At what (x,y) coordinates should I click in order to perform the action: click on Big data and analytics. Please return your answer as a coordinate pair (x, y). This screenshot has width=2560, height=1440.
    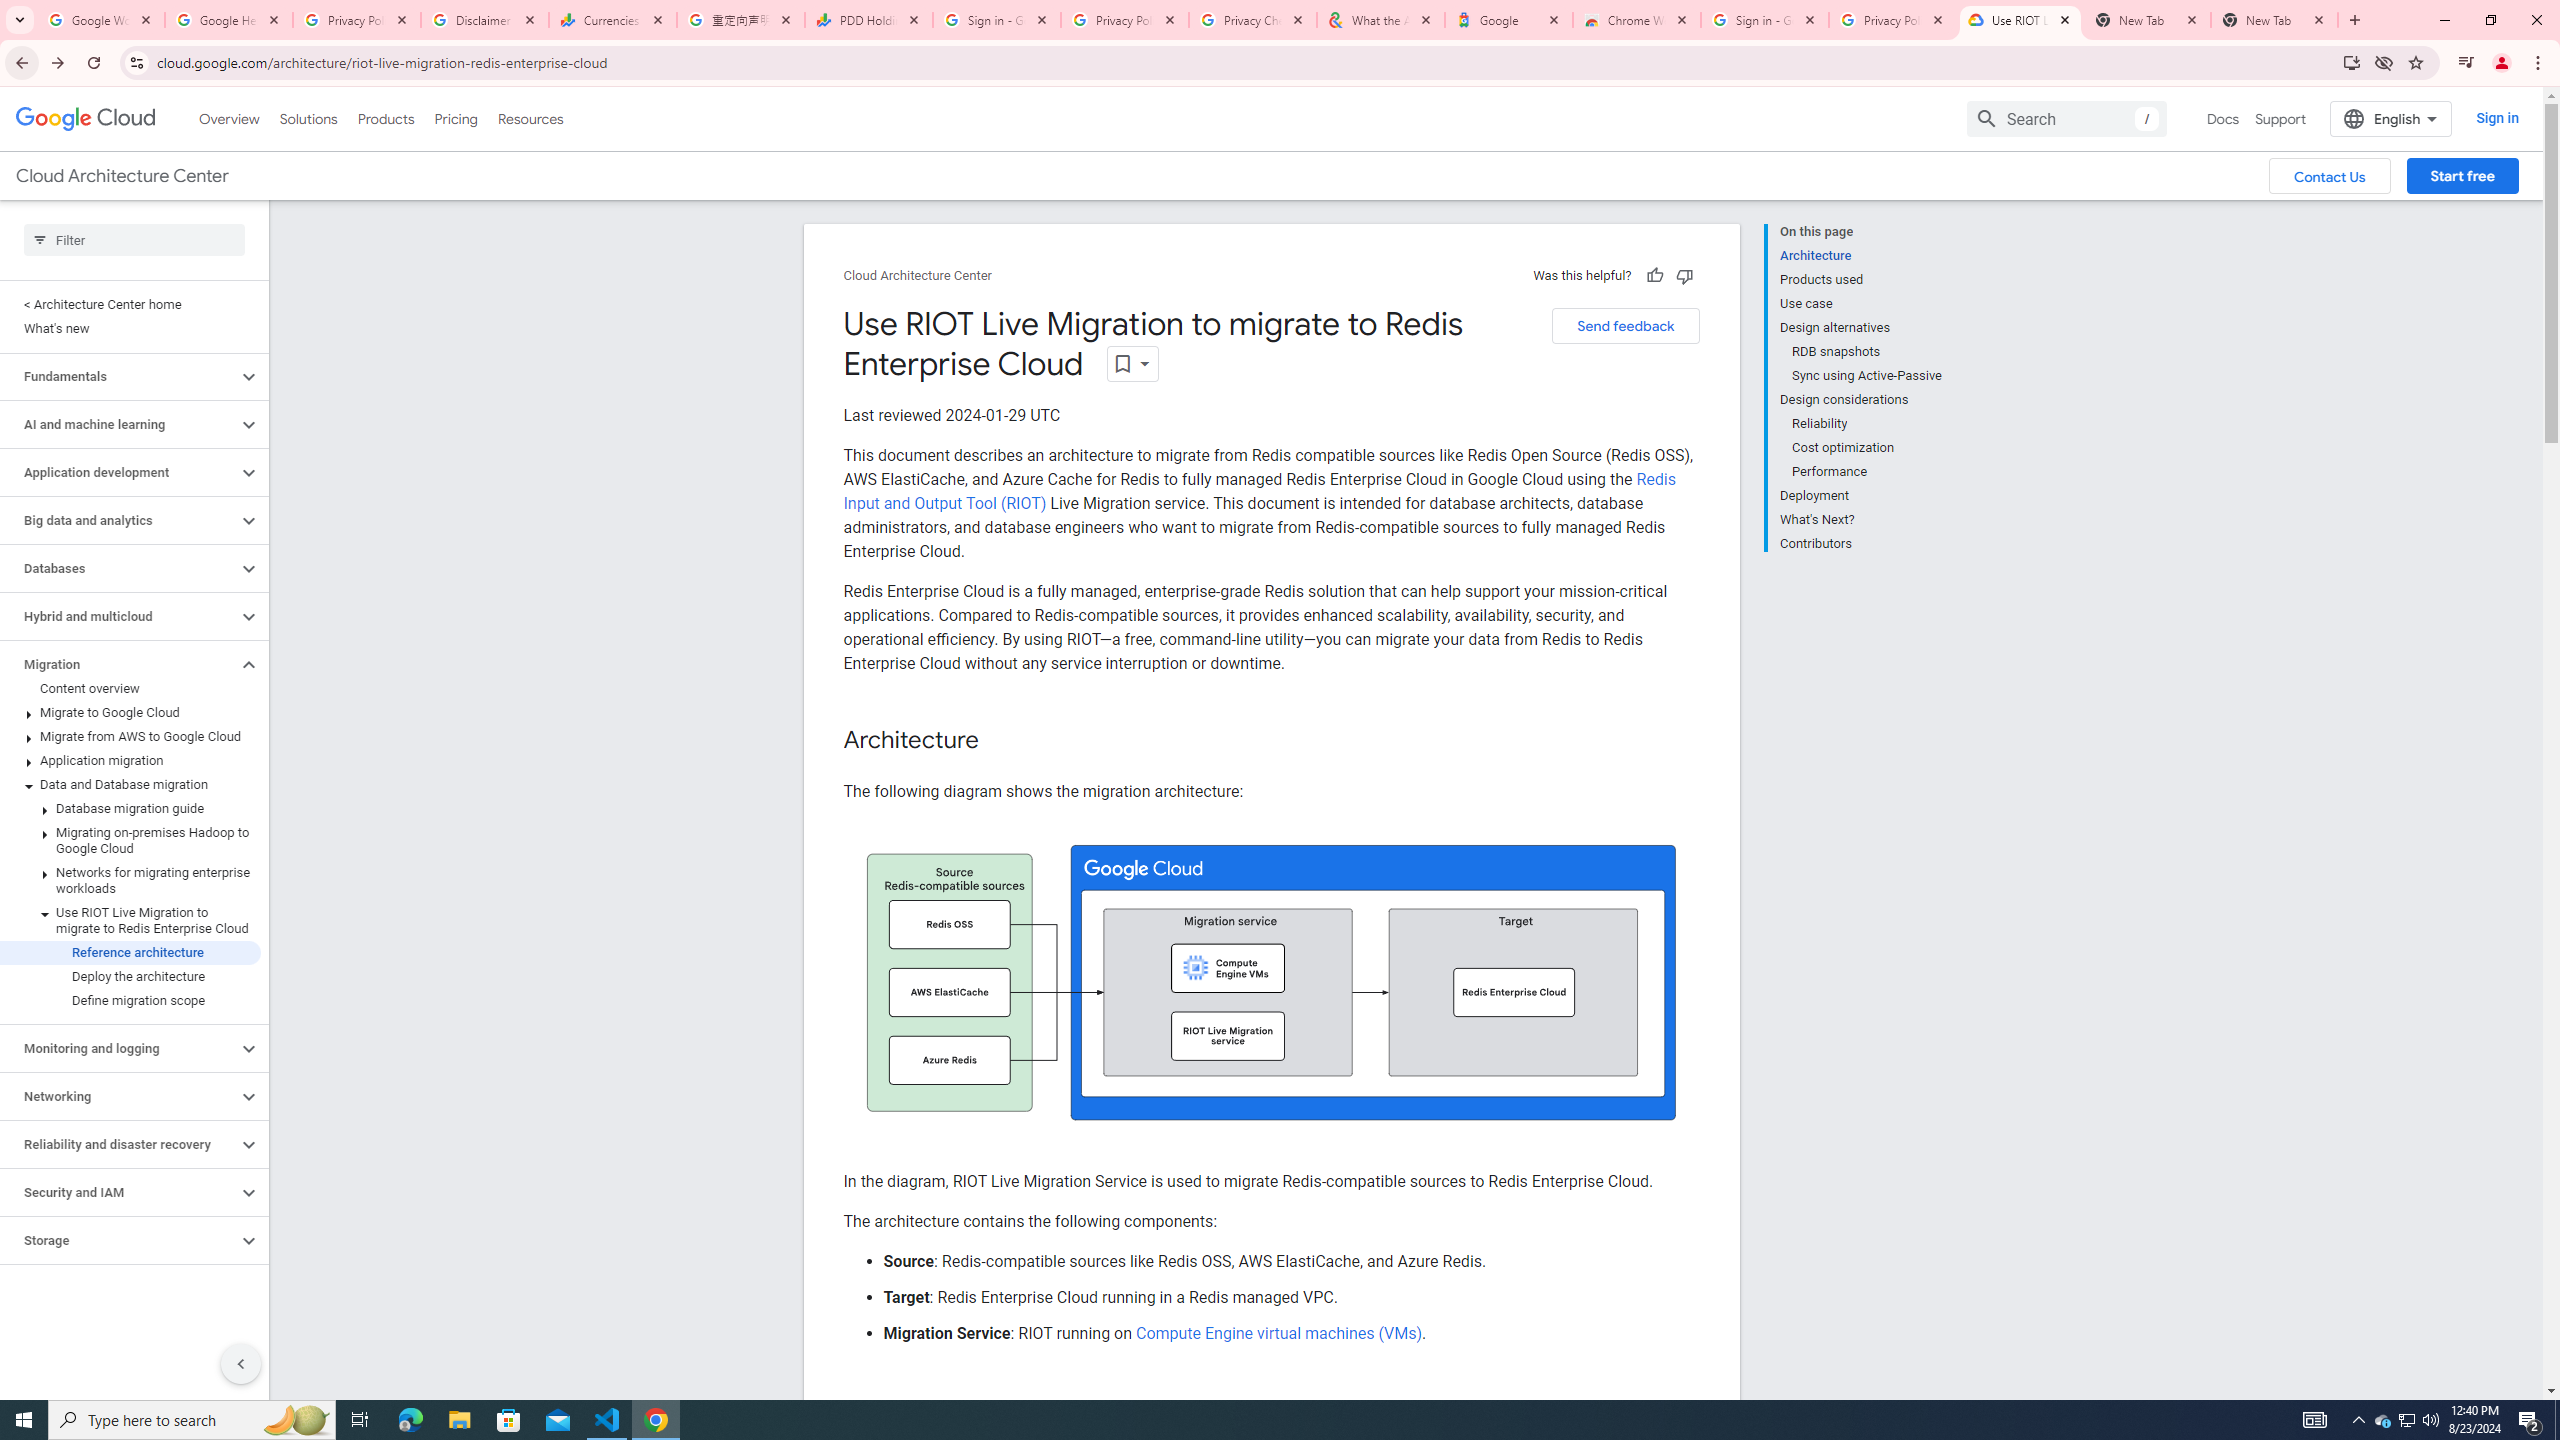
    Looking at the image, I should click on (119, 520).